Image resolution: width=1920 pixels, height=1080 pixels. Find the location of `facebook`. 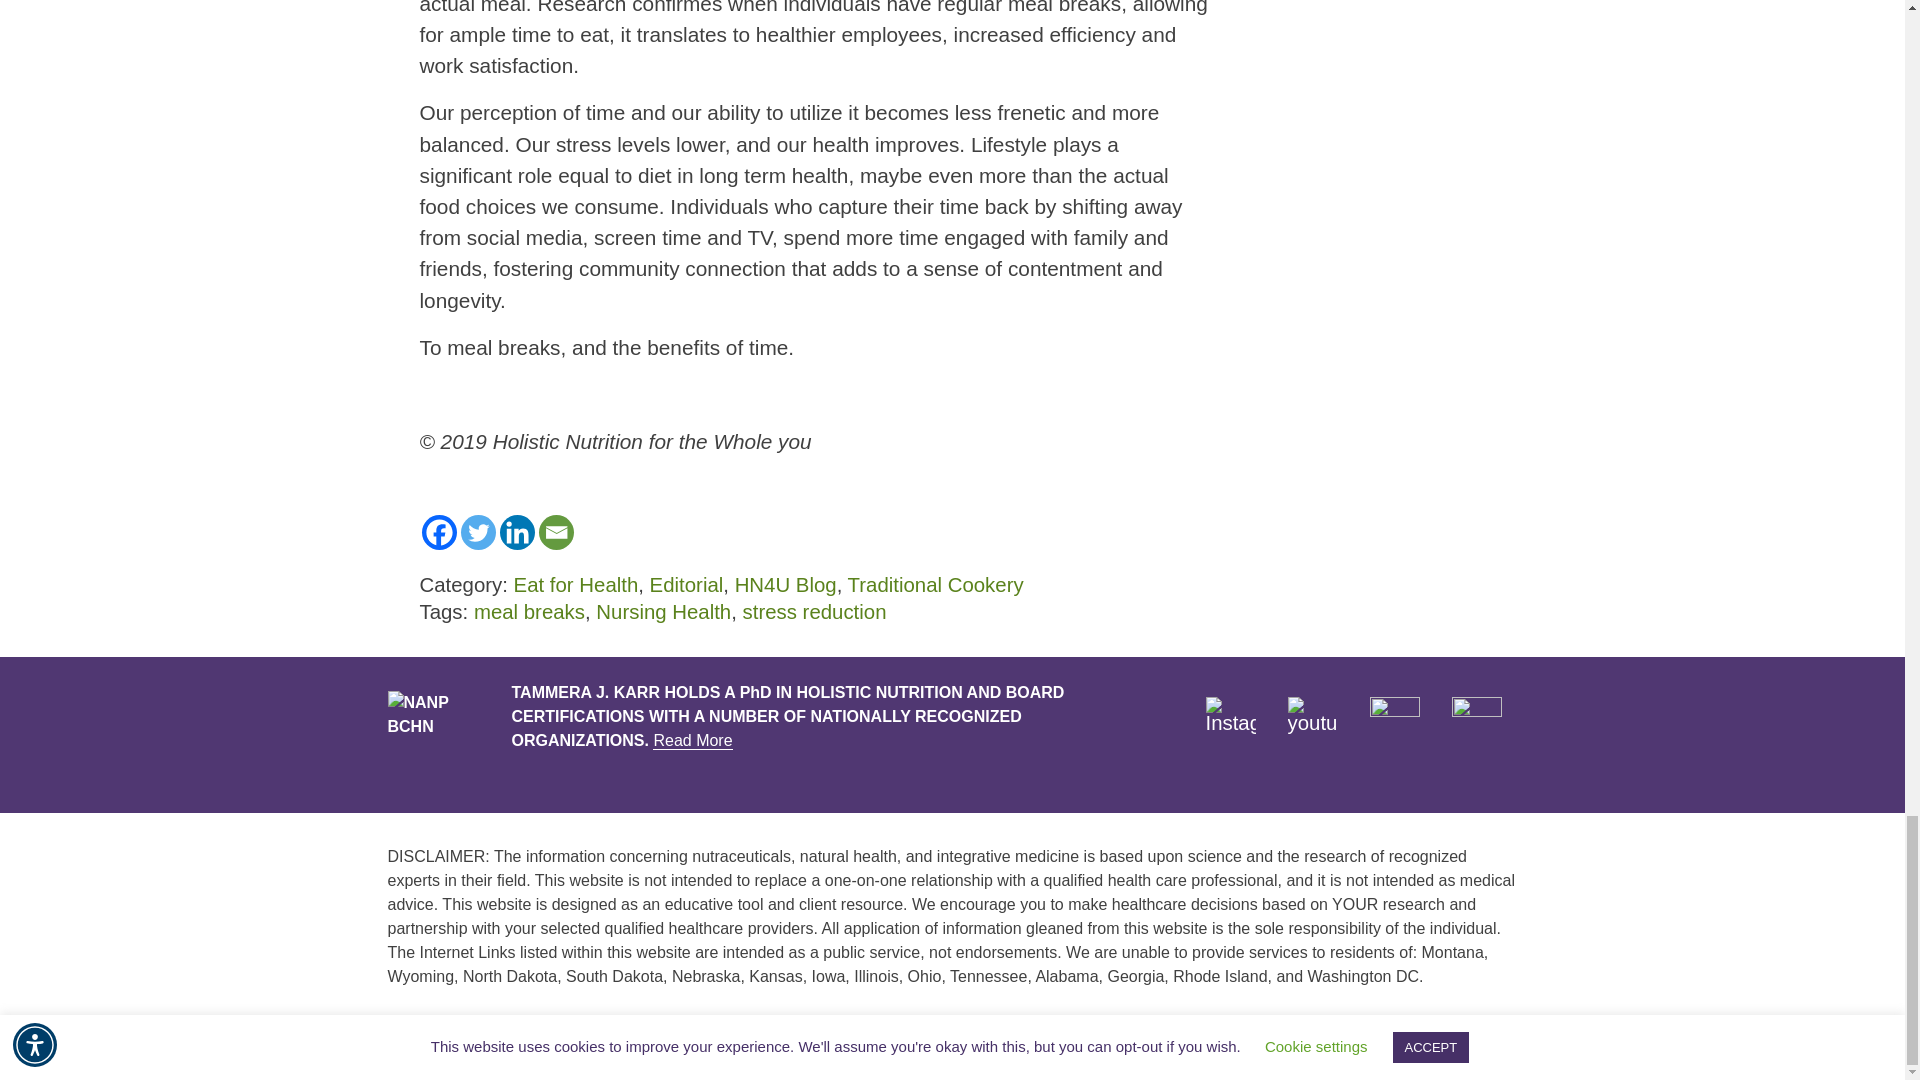

facebook is located at coordinates (1395, 722).